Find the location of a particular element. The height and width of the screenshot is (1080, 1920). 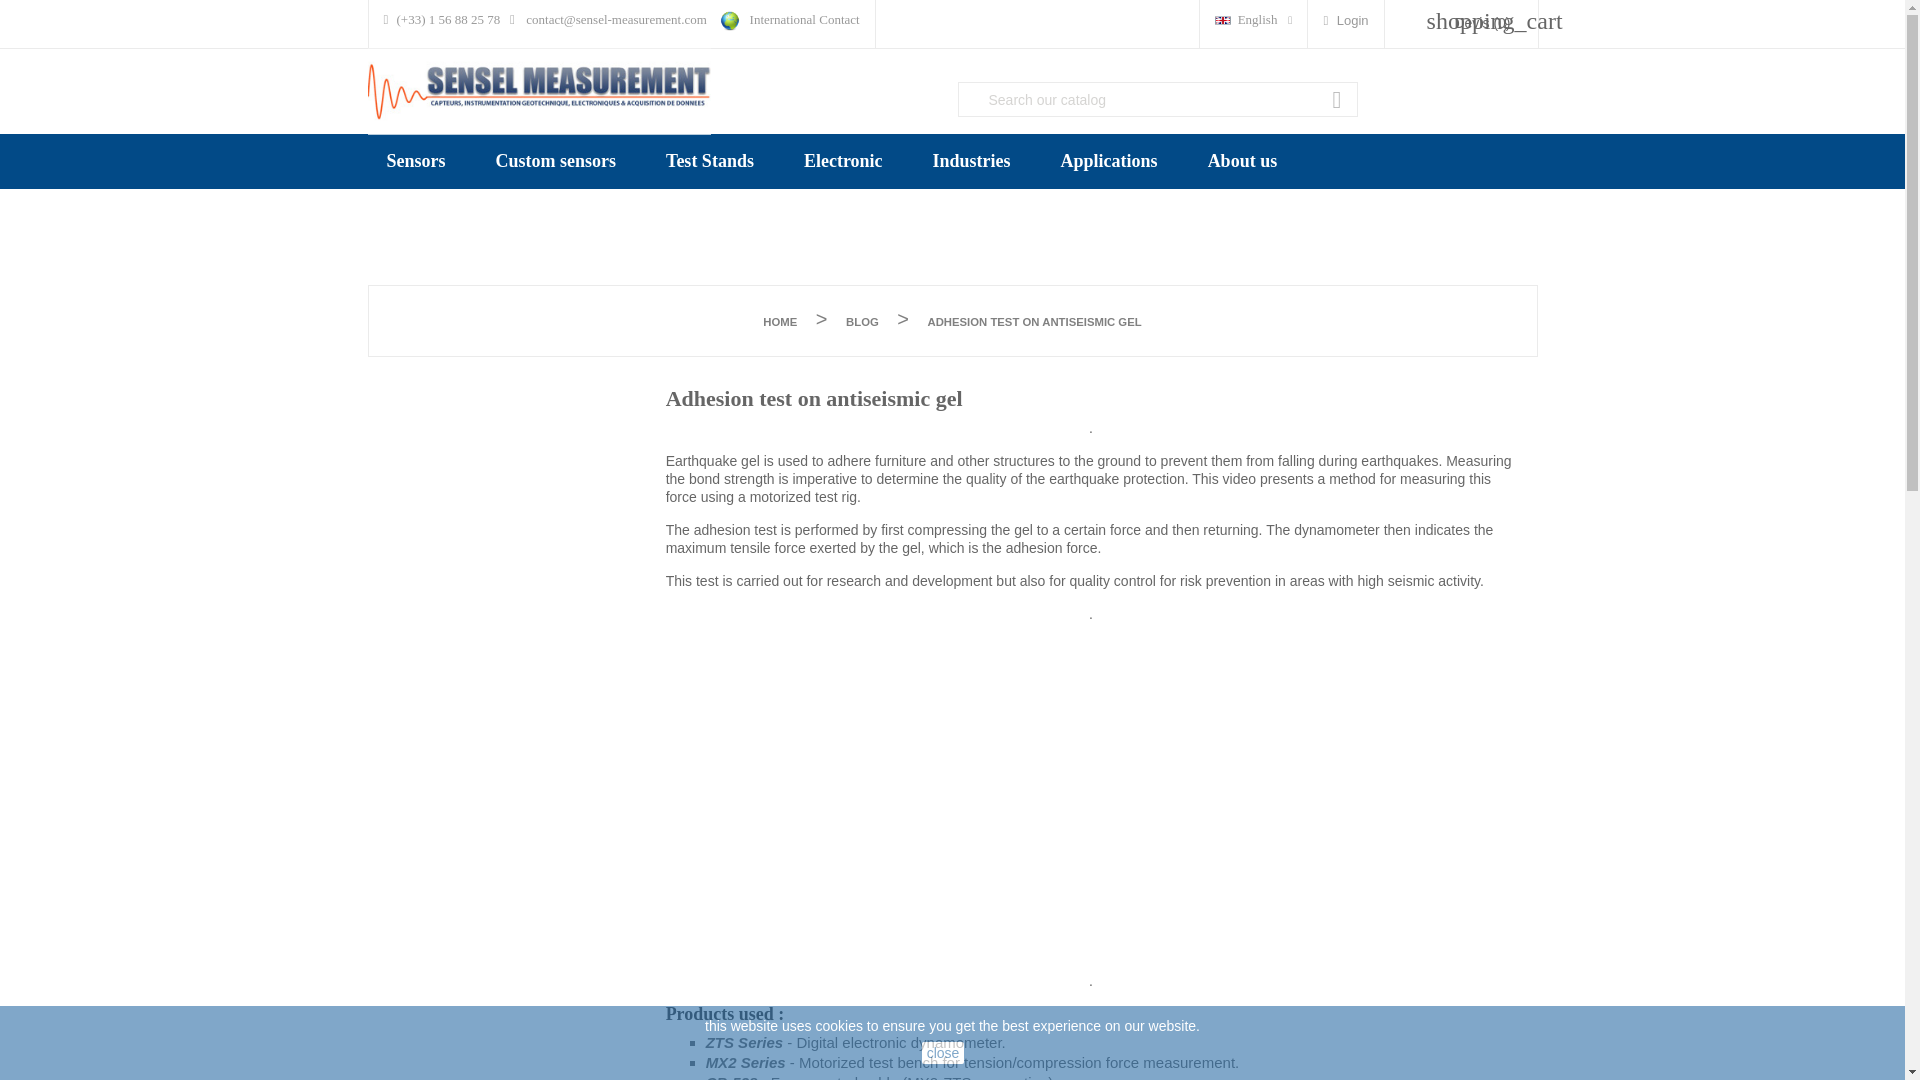

Login is located at coordinates (1344, 20).